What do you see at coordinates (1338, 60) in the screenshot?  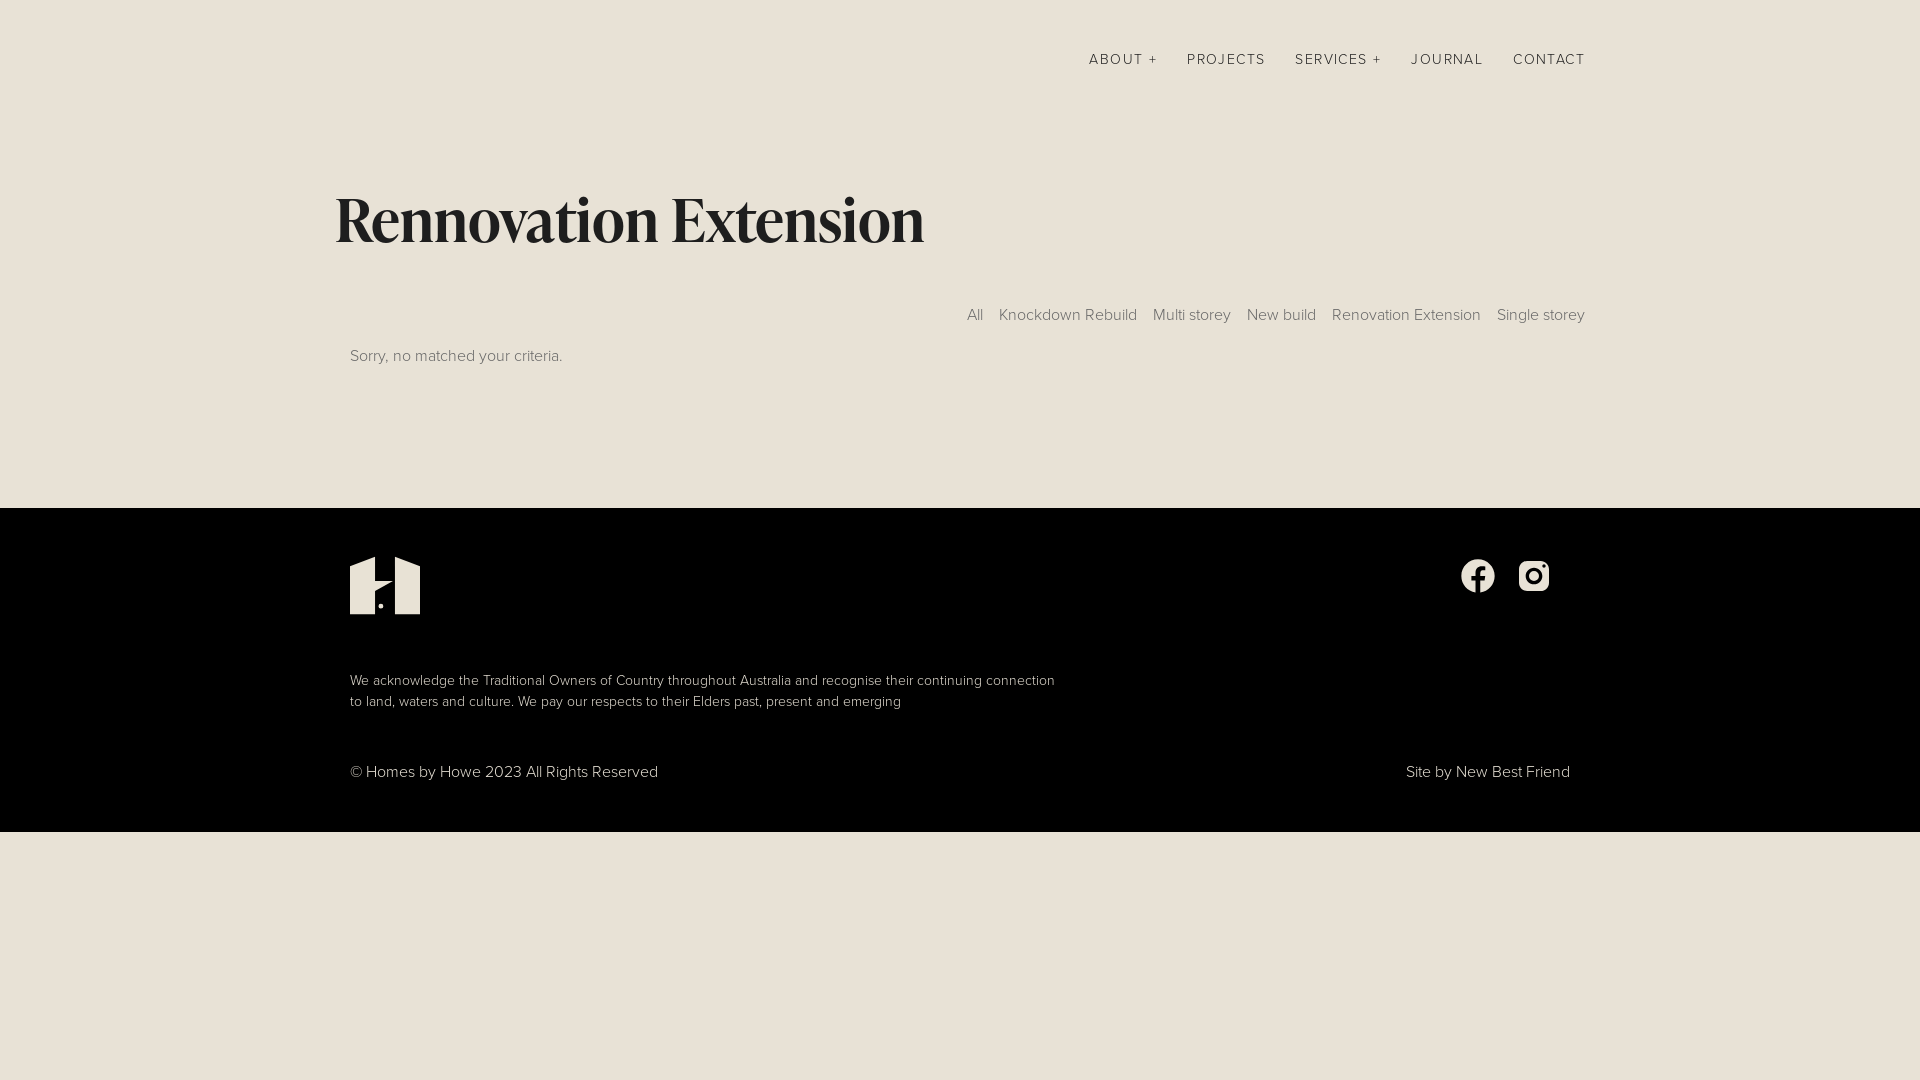 I see `SERVICES` at bounding box center [1338, 60].